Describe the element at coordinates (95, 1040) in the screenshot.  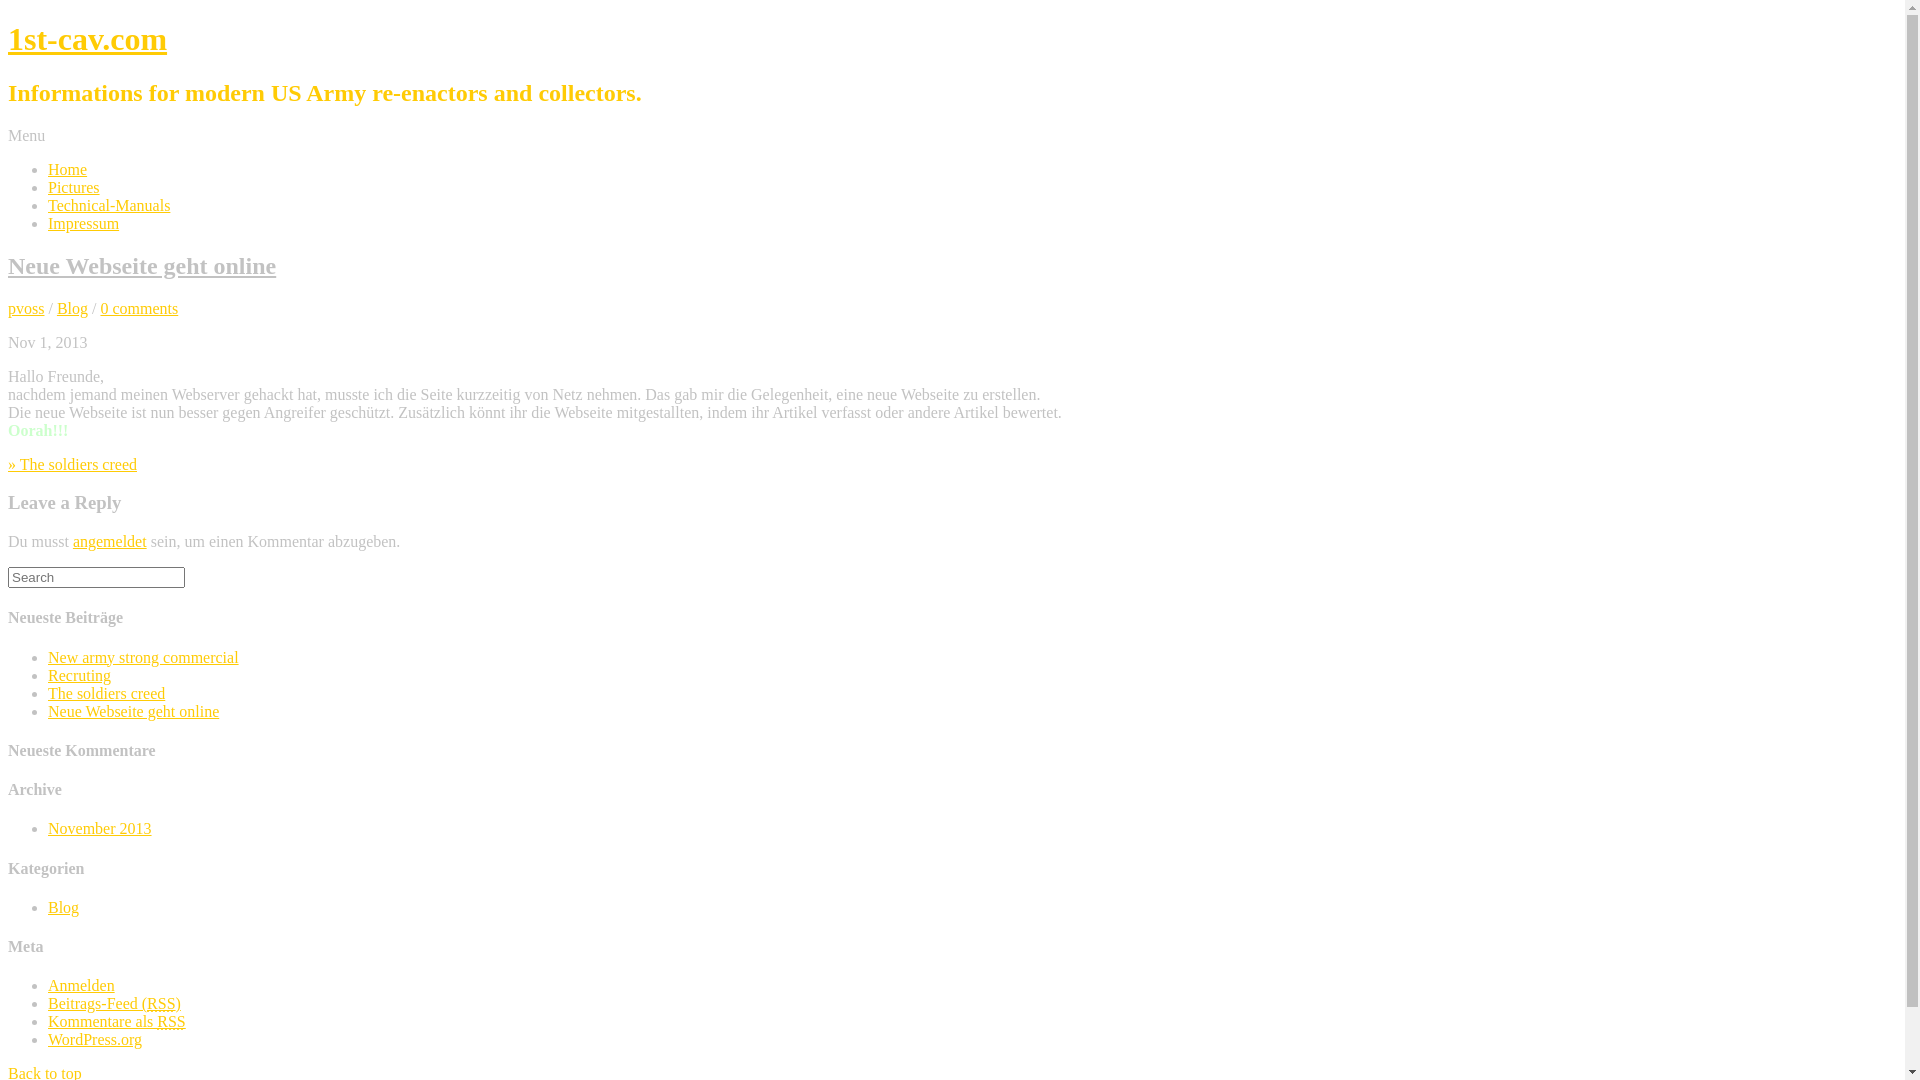
I see `WordPress.org` at that location.